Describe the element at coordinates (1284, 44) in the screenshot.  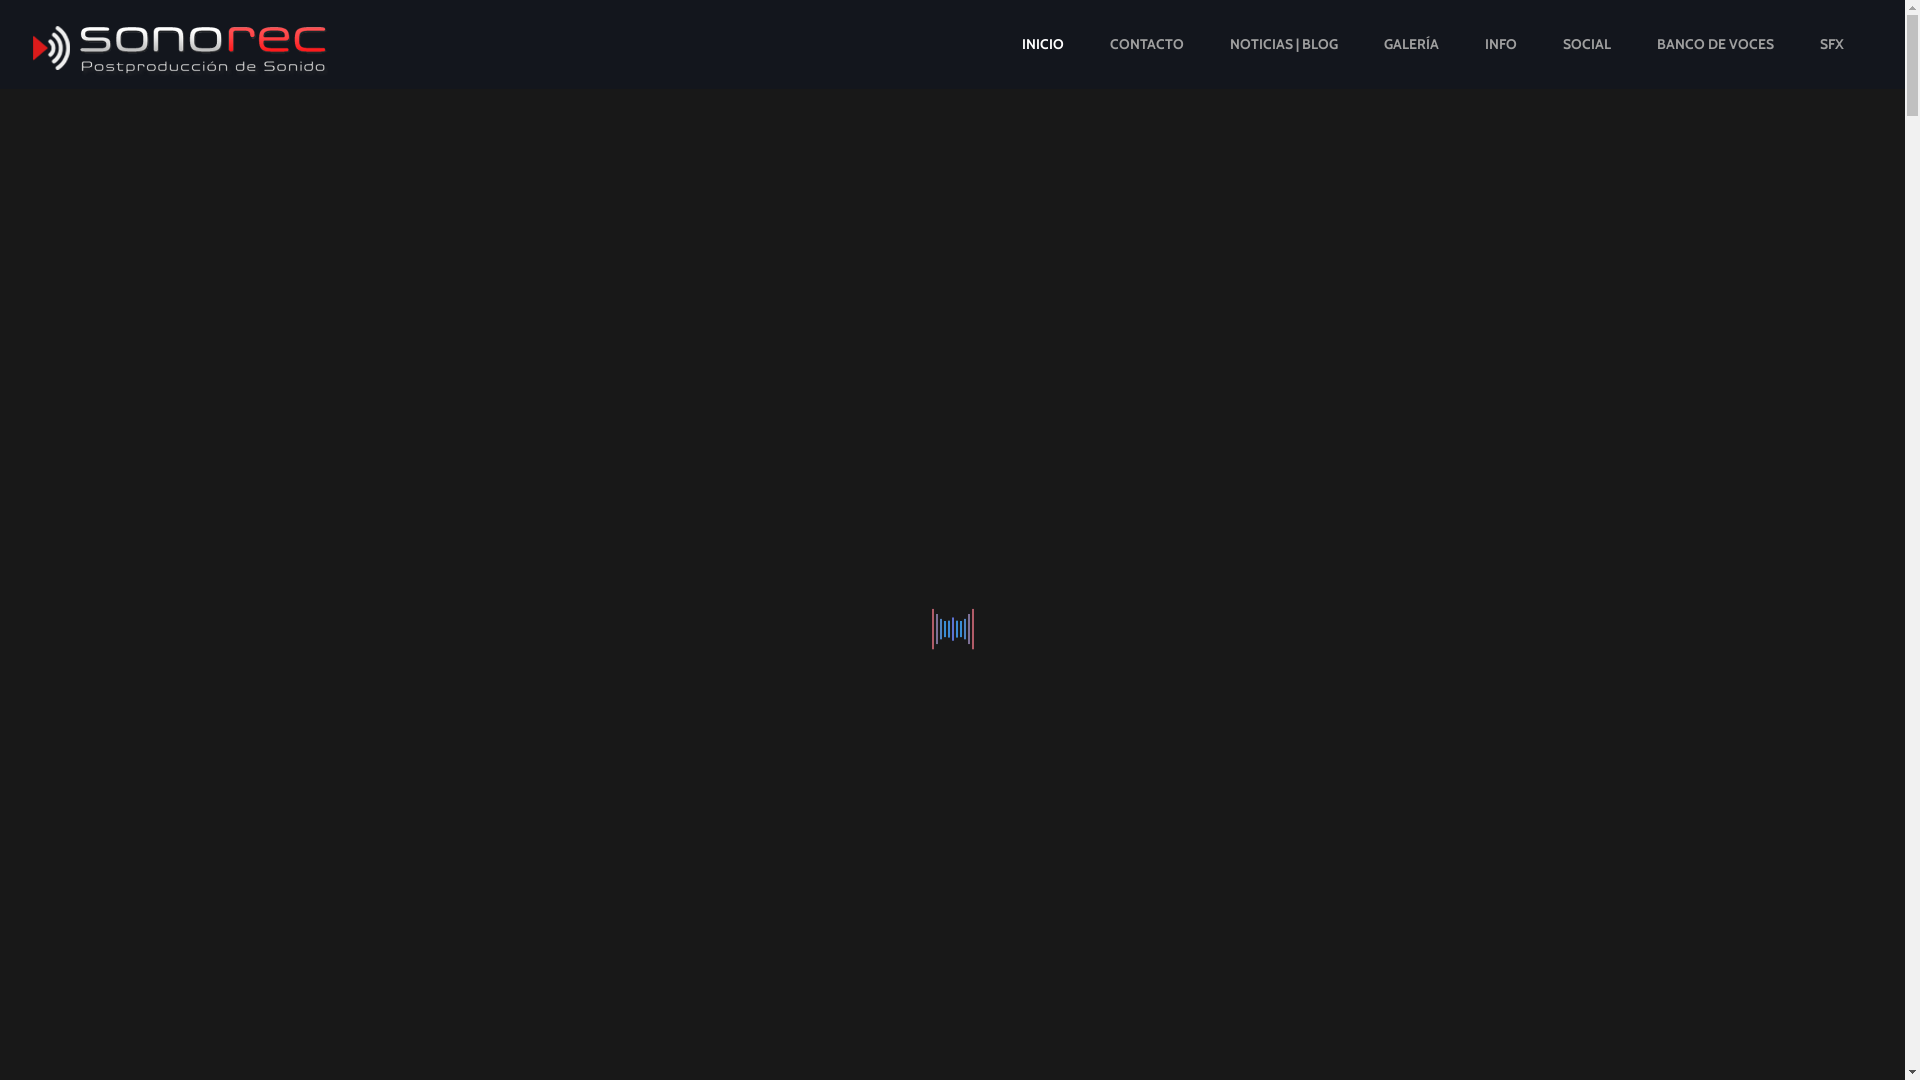
I see `NOTICIAS | BLOG` at that location.